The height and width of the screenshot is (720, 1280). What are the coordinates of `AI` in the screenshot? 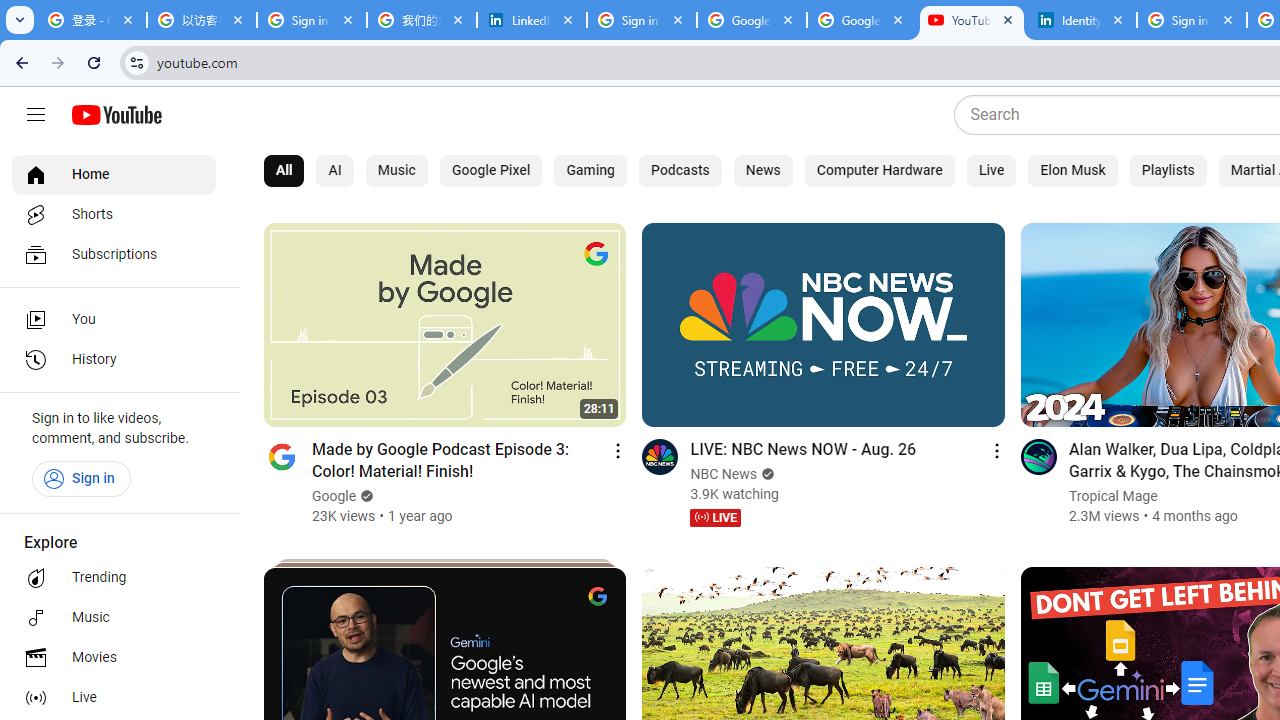 It's located at (335, 170).